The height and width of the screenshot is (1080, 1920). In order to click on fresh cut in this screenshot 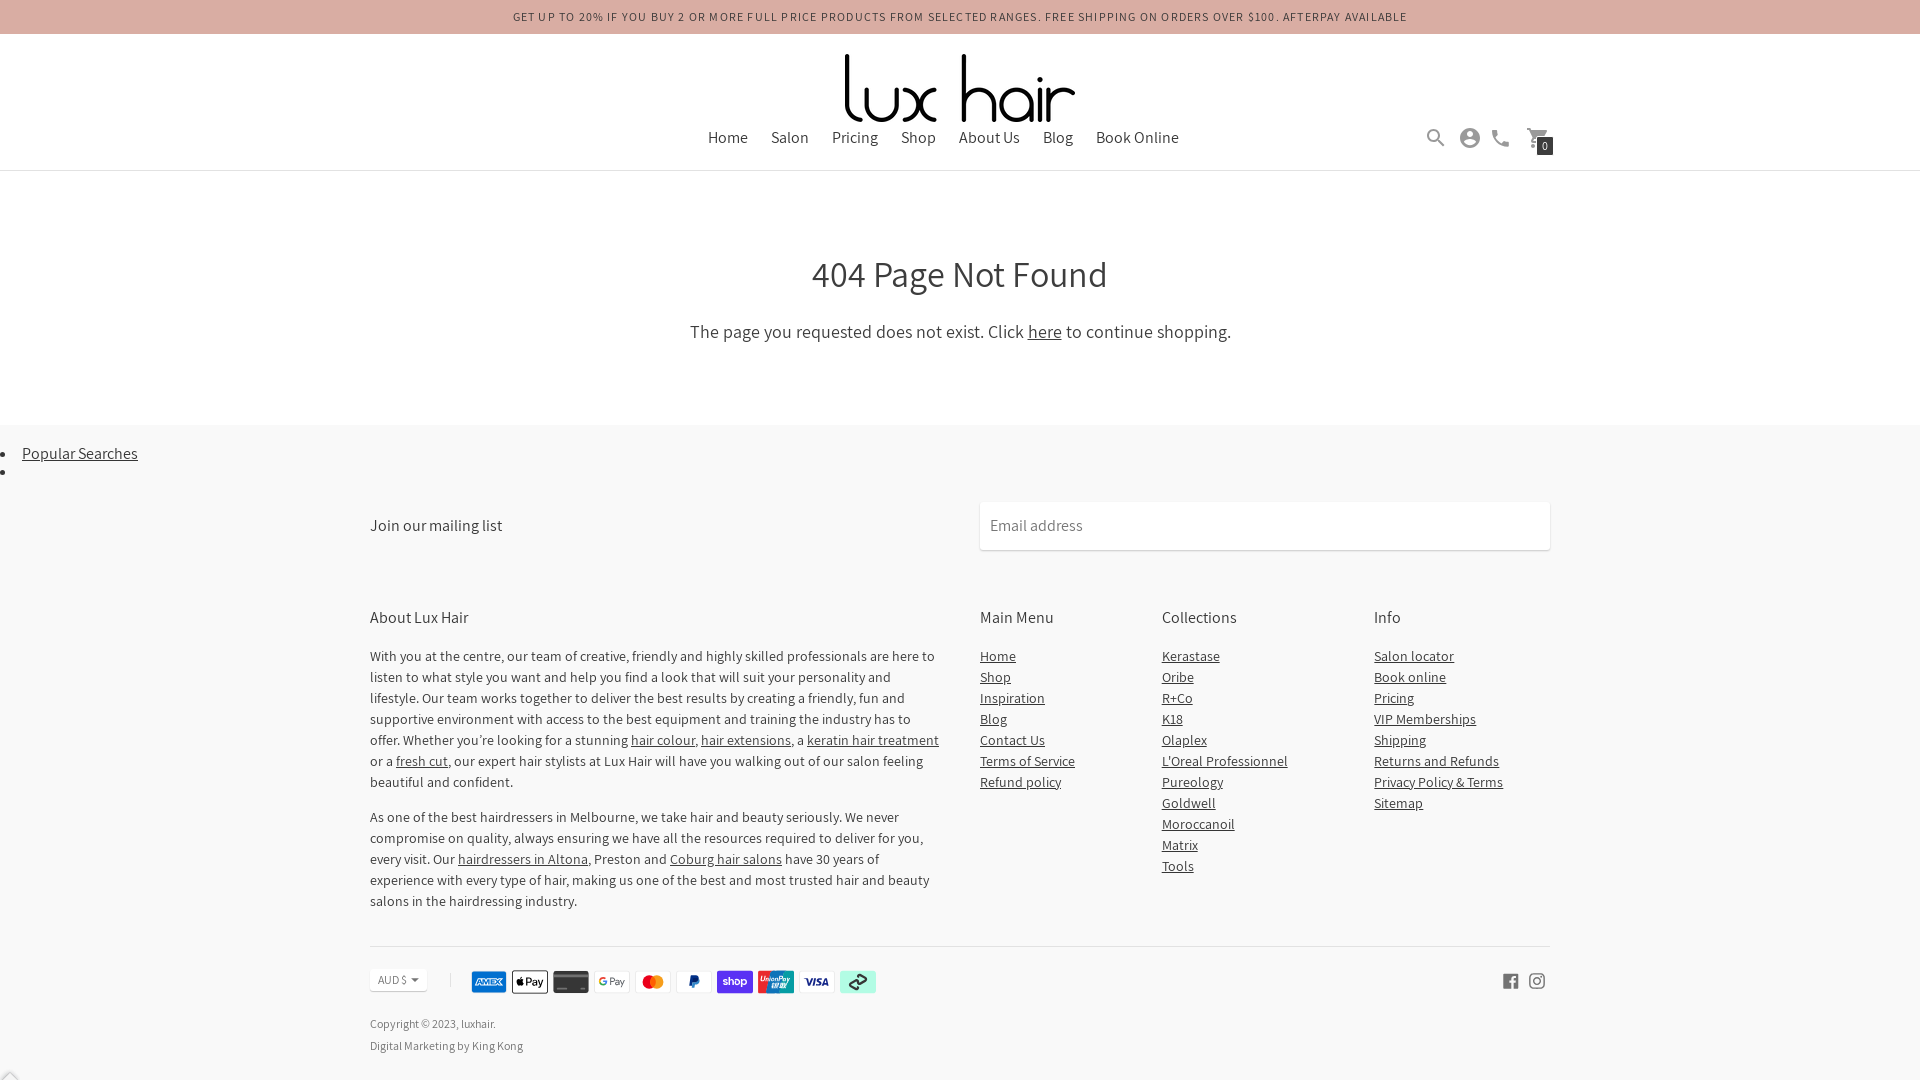, I will do `click(422, 760)`.